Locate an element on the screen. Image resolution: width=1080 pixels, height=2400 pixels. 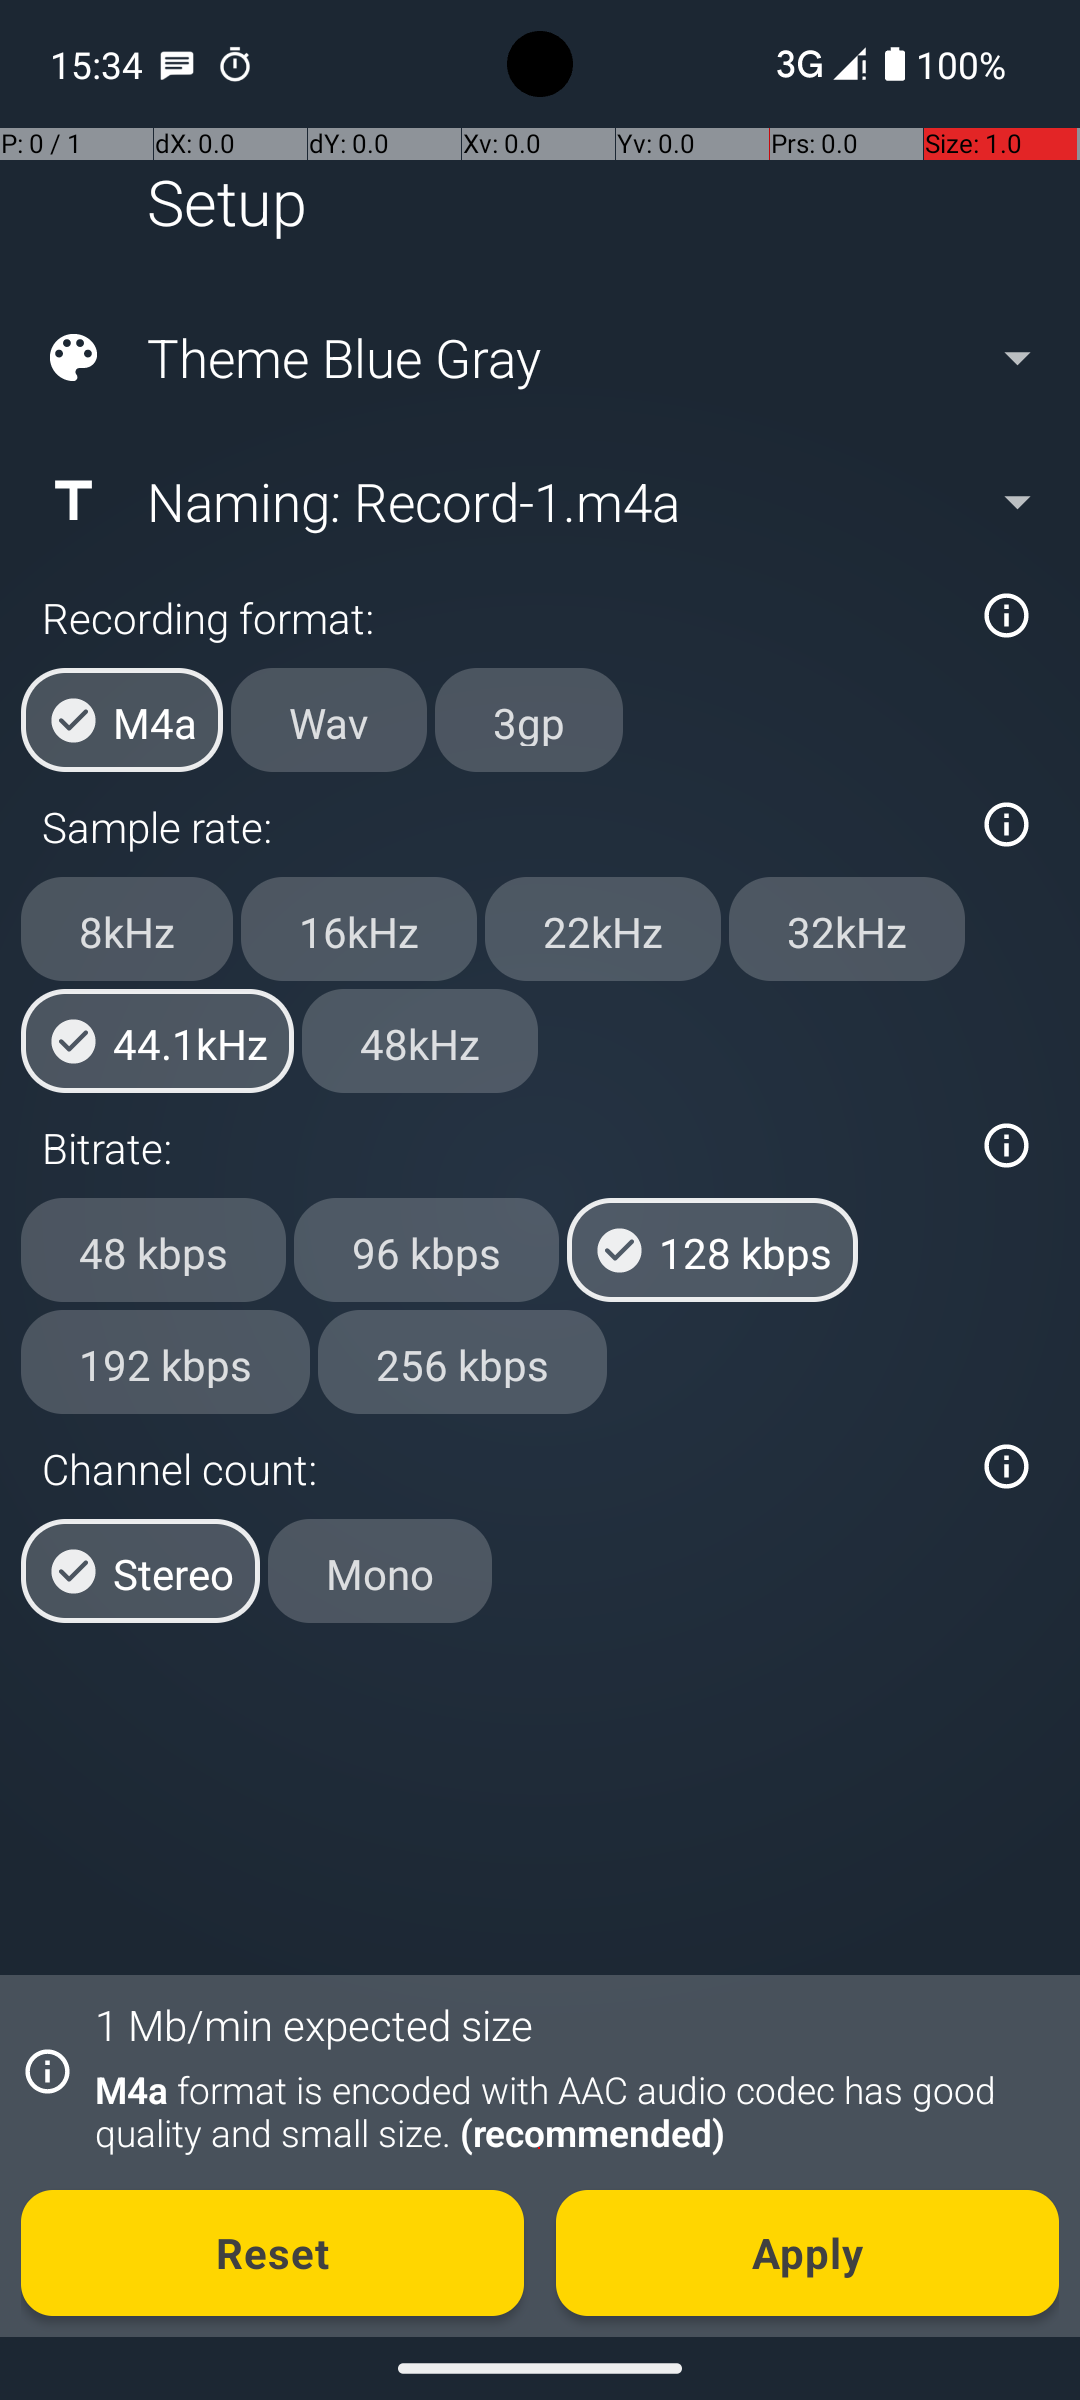
Apply is located at coordinates (808, 2253).